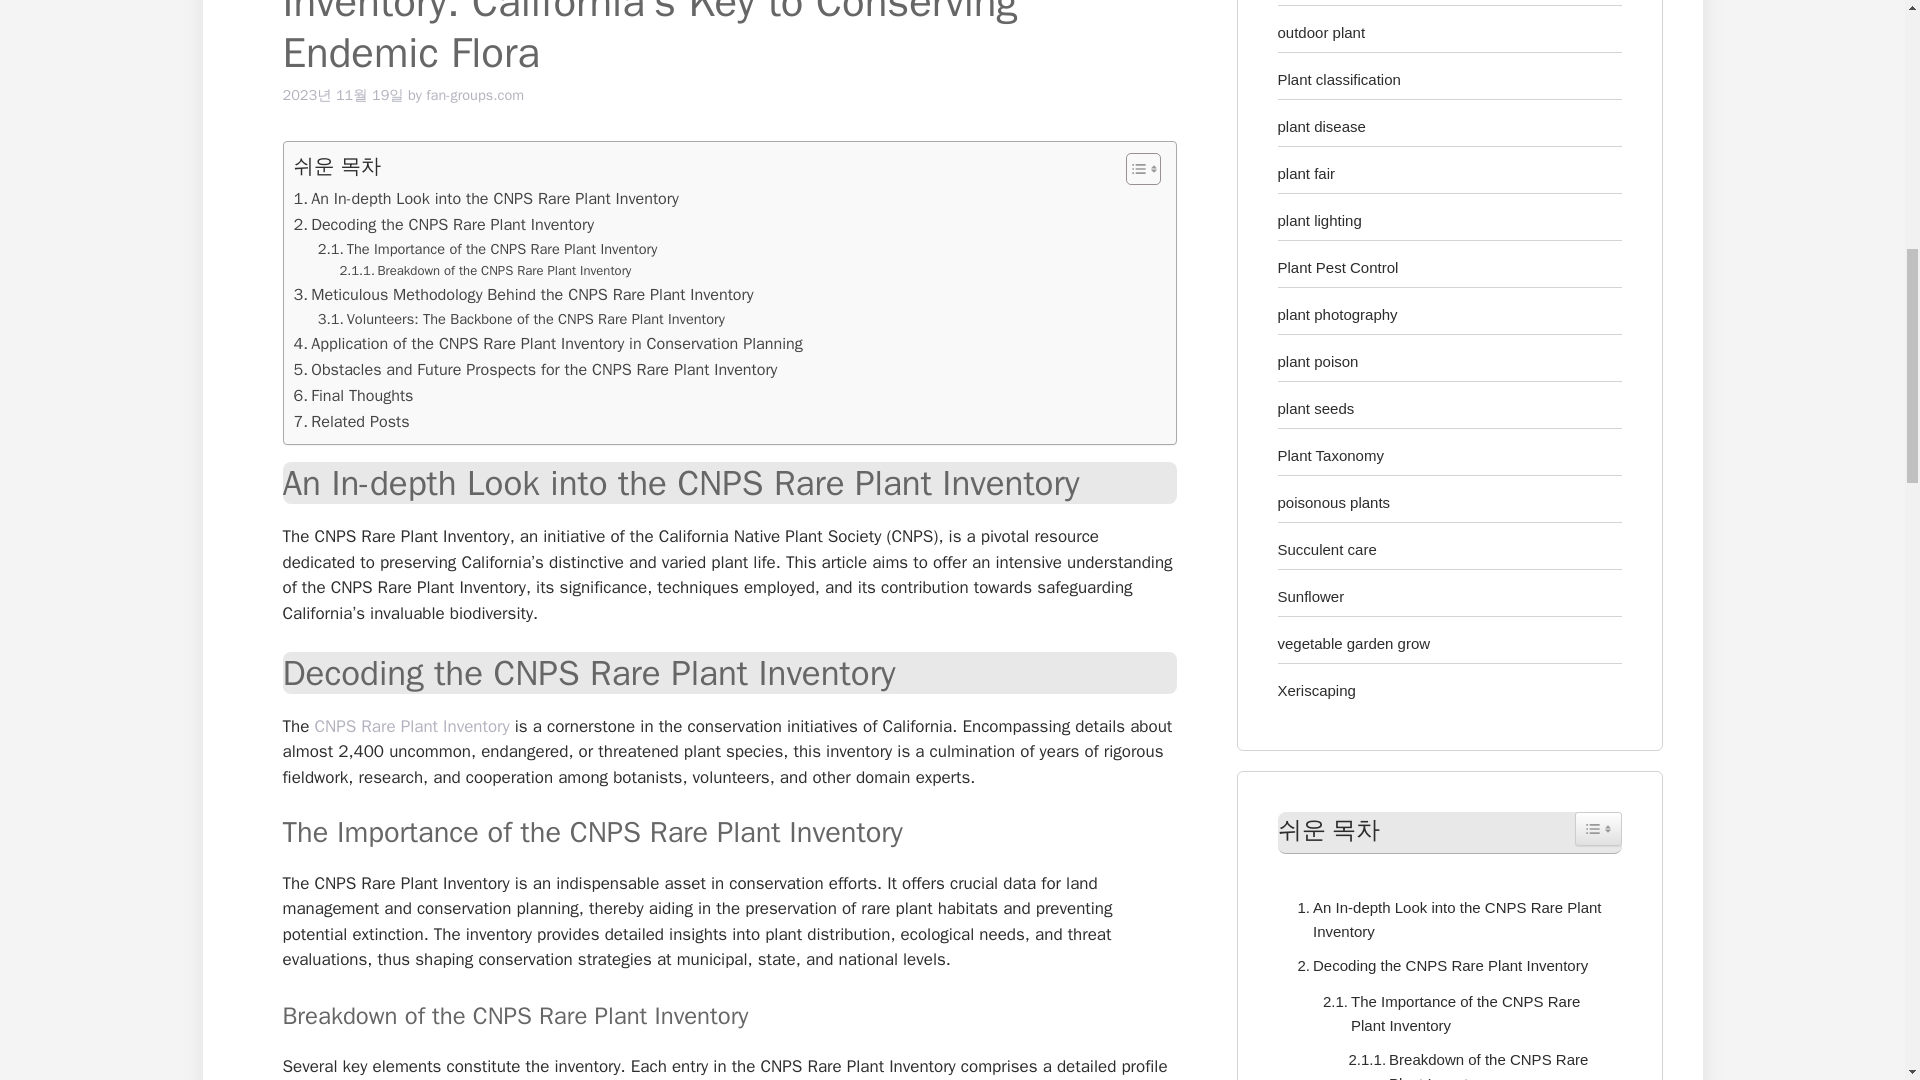  I want to click on The Importance of the CNPS Rare Plant Inventory, so click(1462, 1014).